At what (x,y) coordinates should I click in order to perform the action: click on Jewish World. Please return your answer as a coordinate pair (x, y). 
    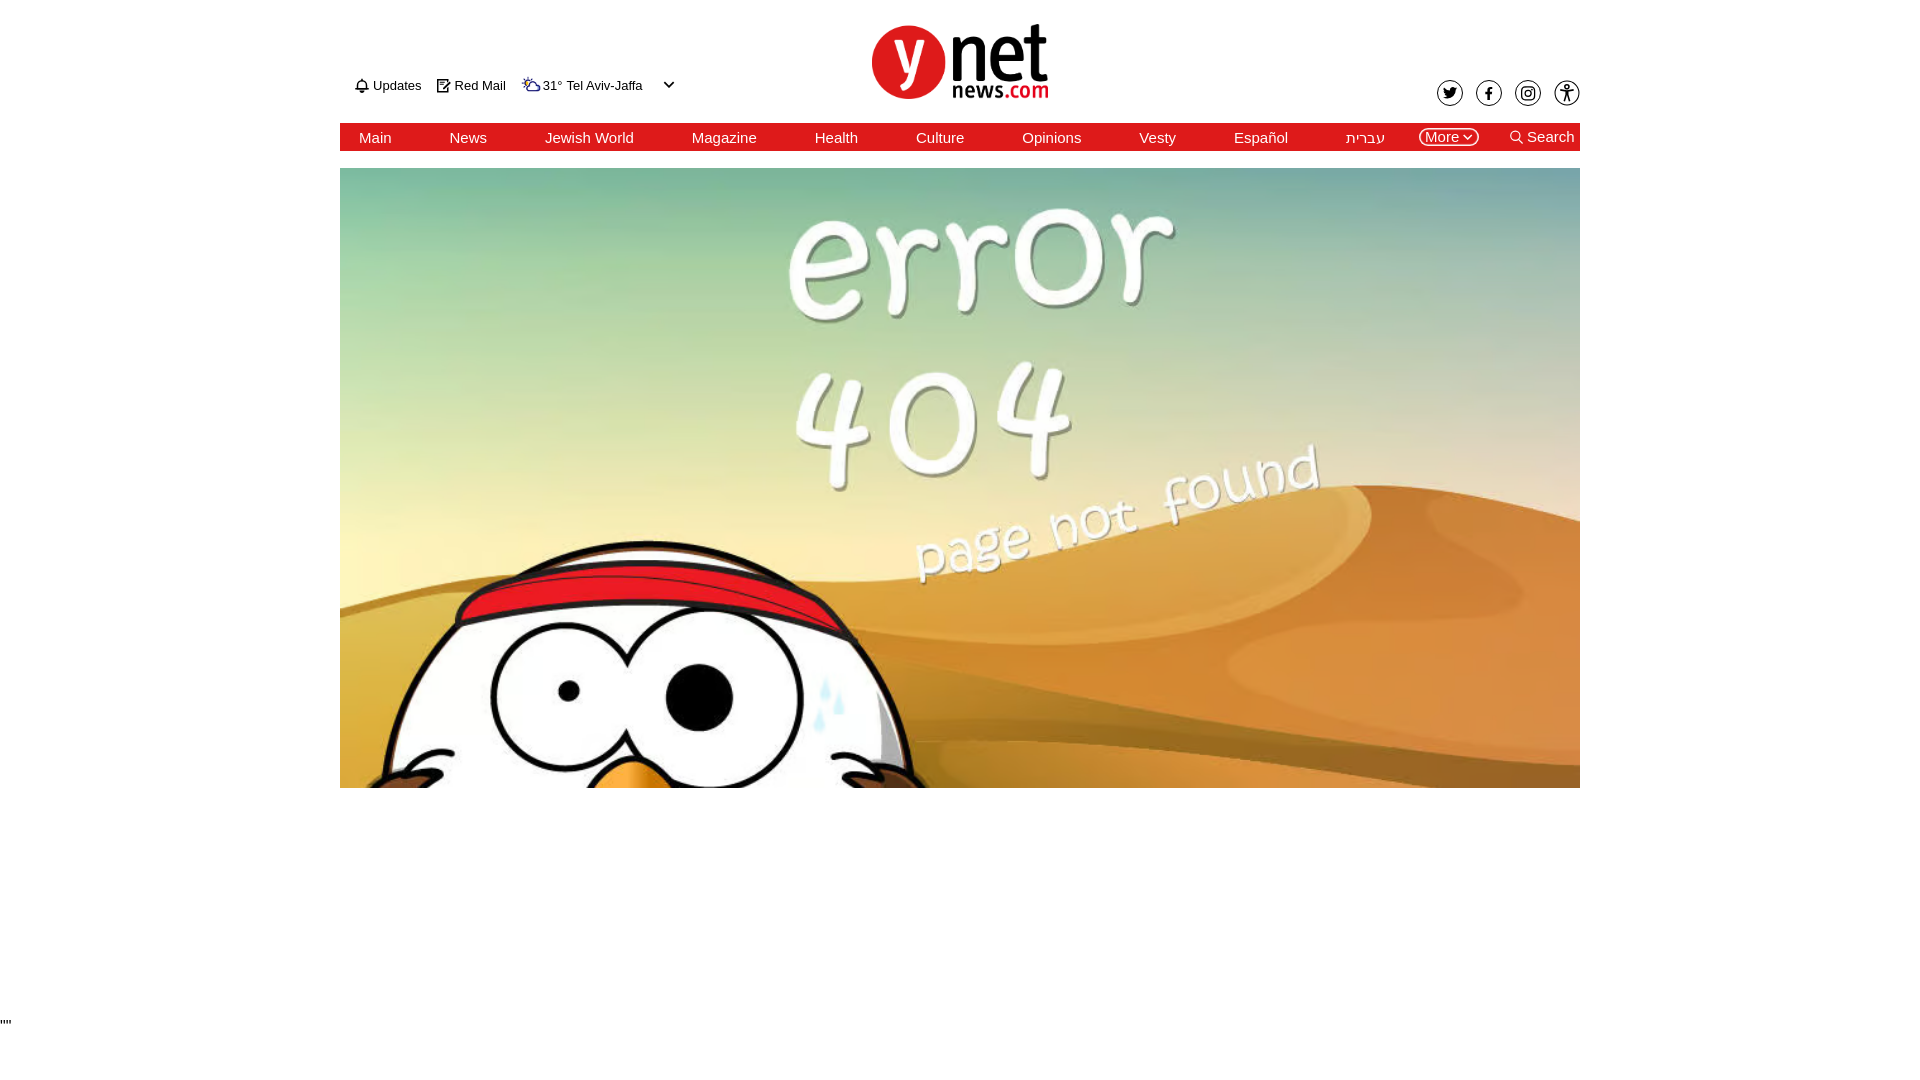
    Looking at the image, I should click on (589, 137).